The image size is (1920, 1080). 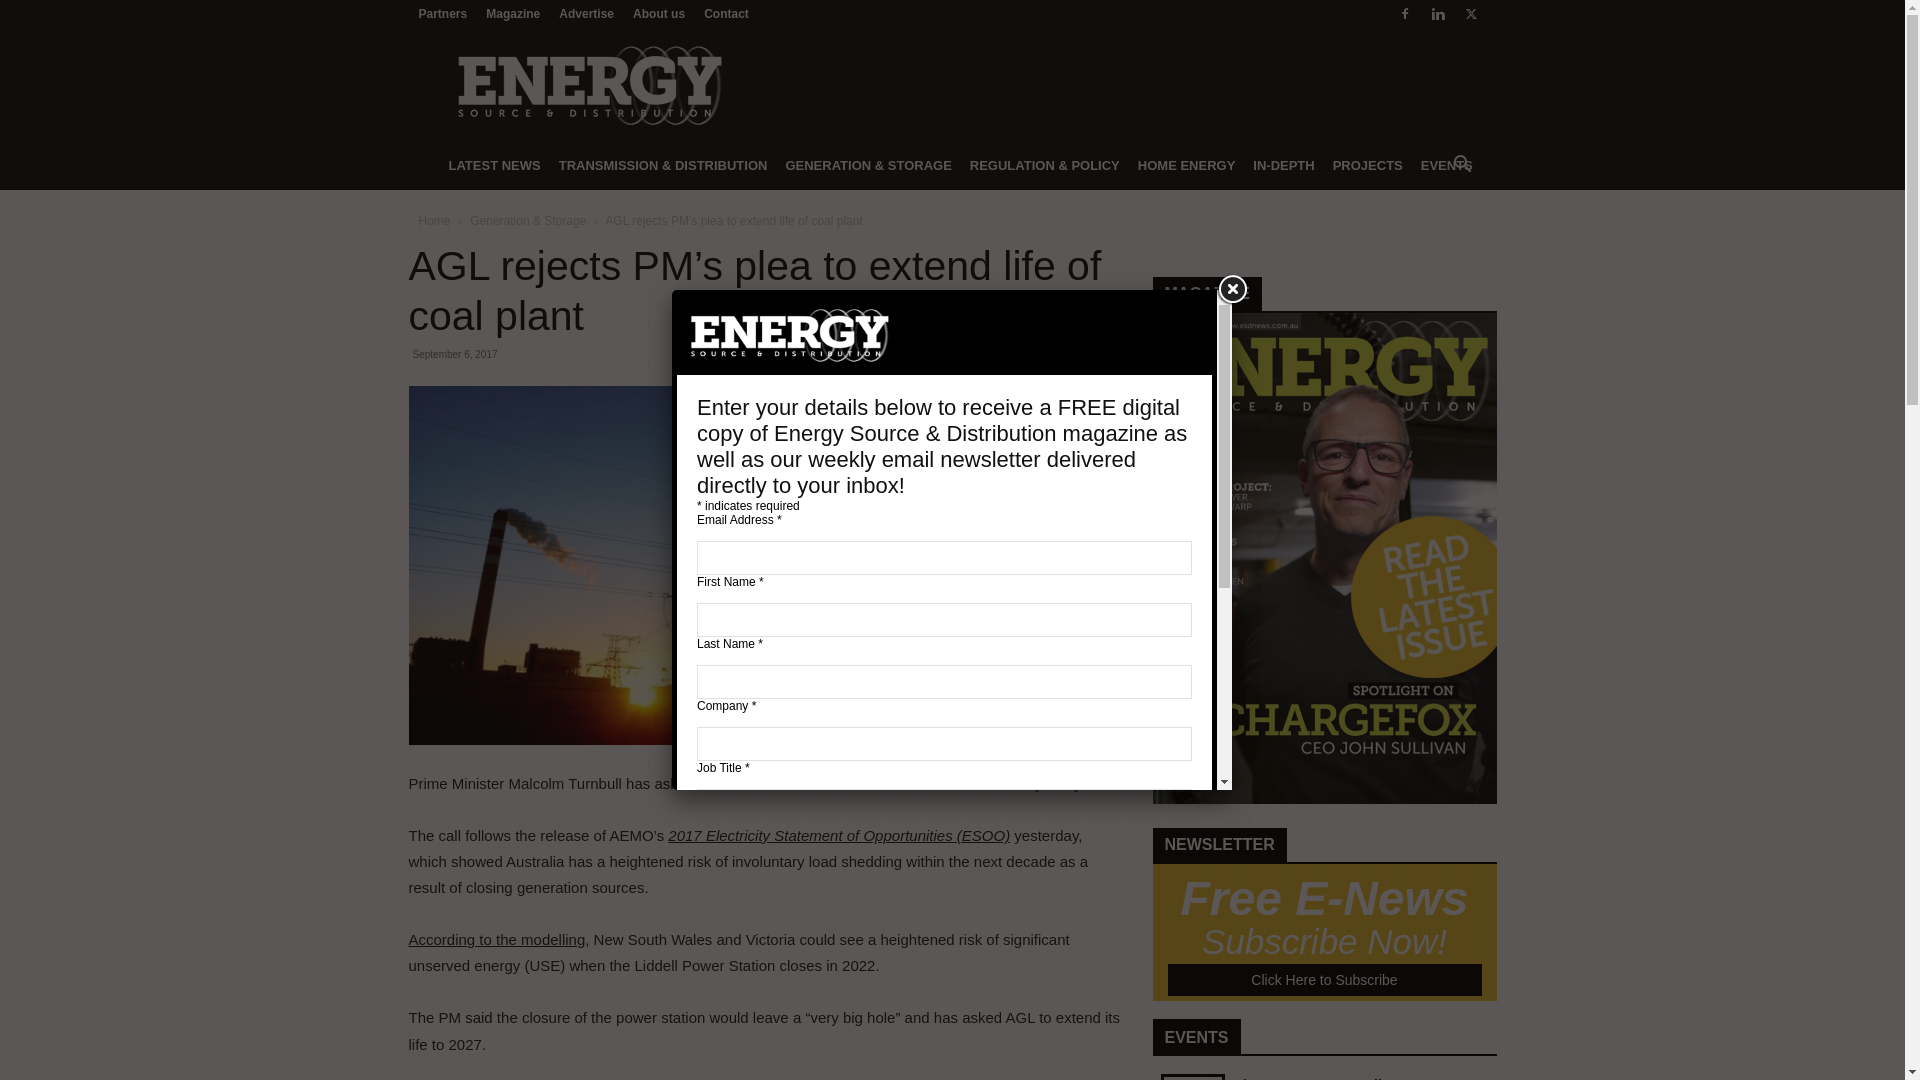 I want to click on PROJECTS, so click(x=1368, y=166).